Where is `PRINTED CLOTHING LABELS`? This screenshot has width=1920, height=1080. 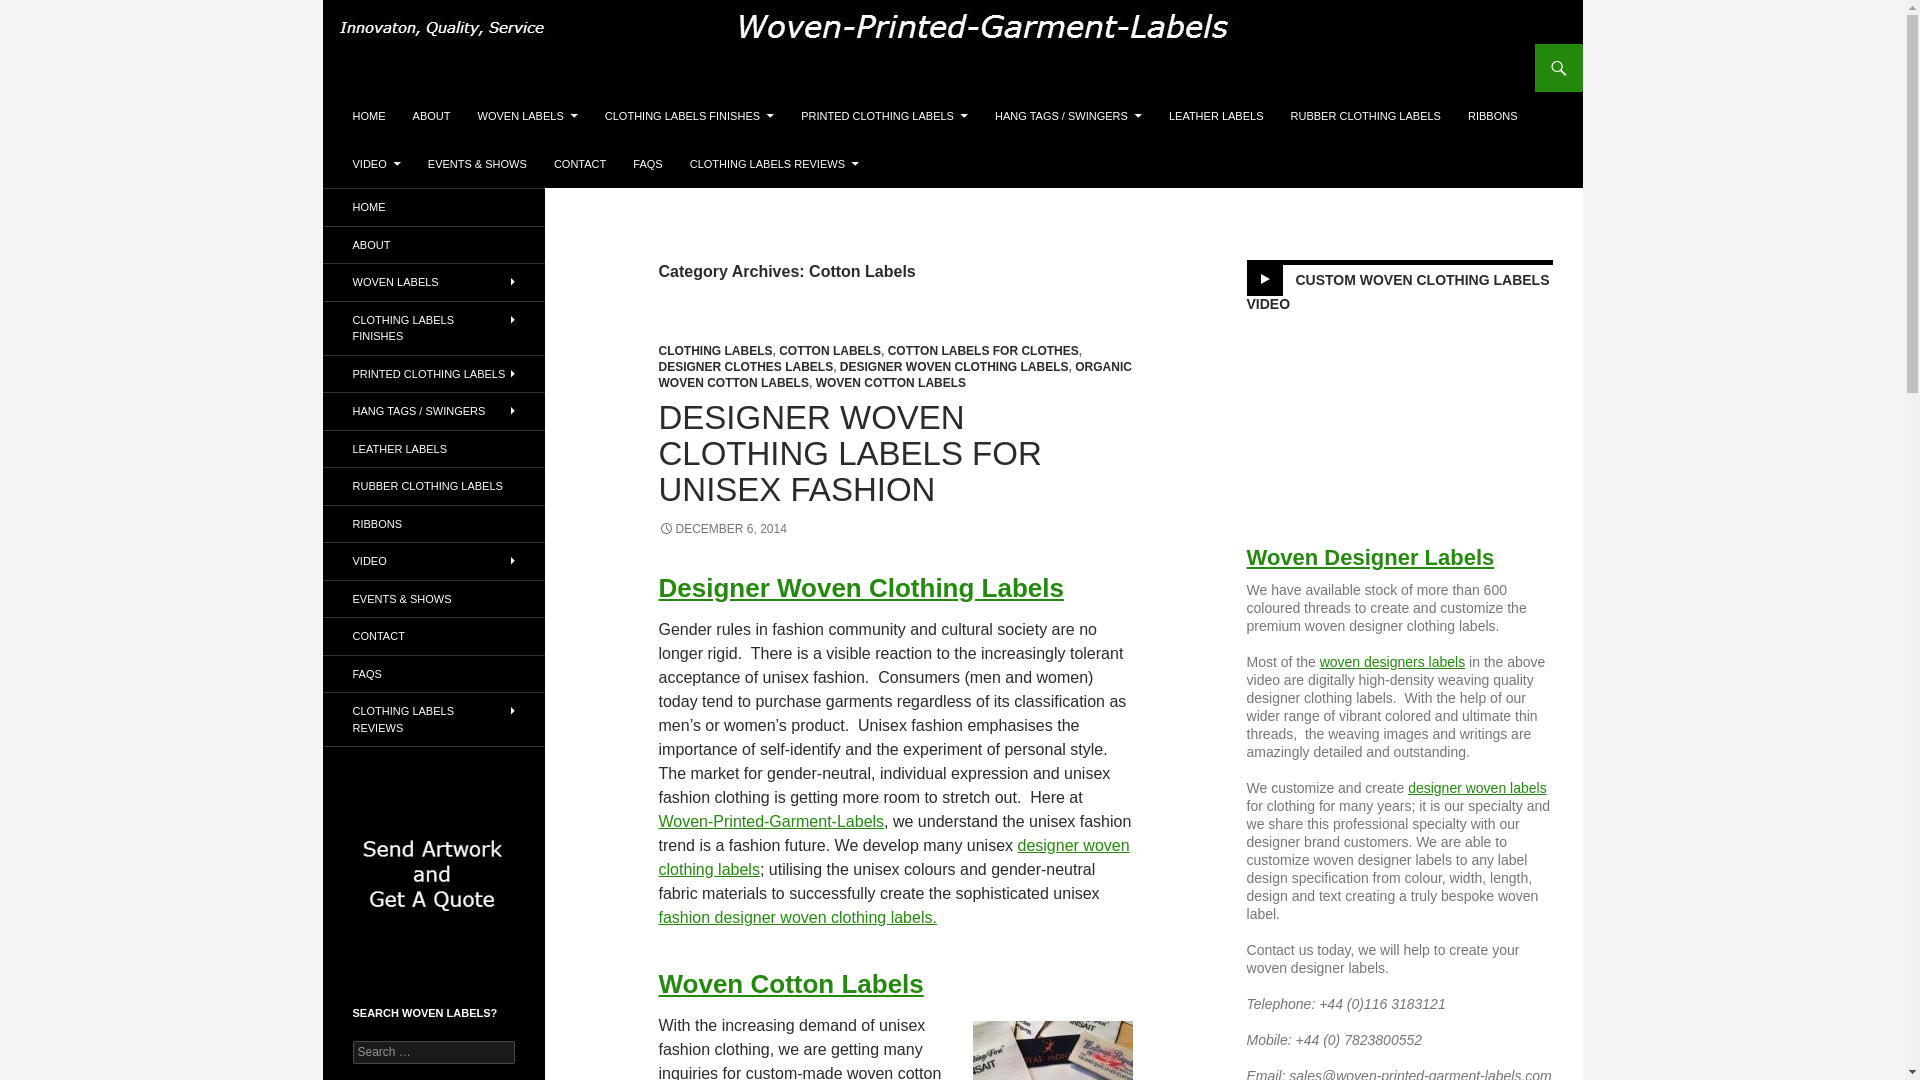
PRINTED CLOTHING LABELS is located at coordinates (884, 116).